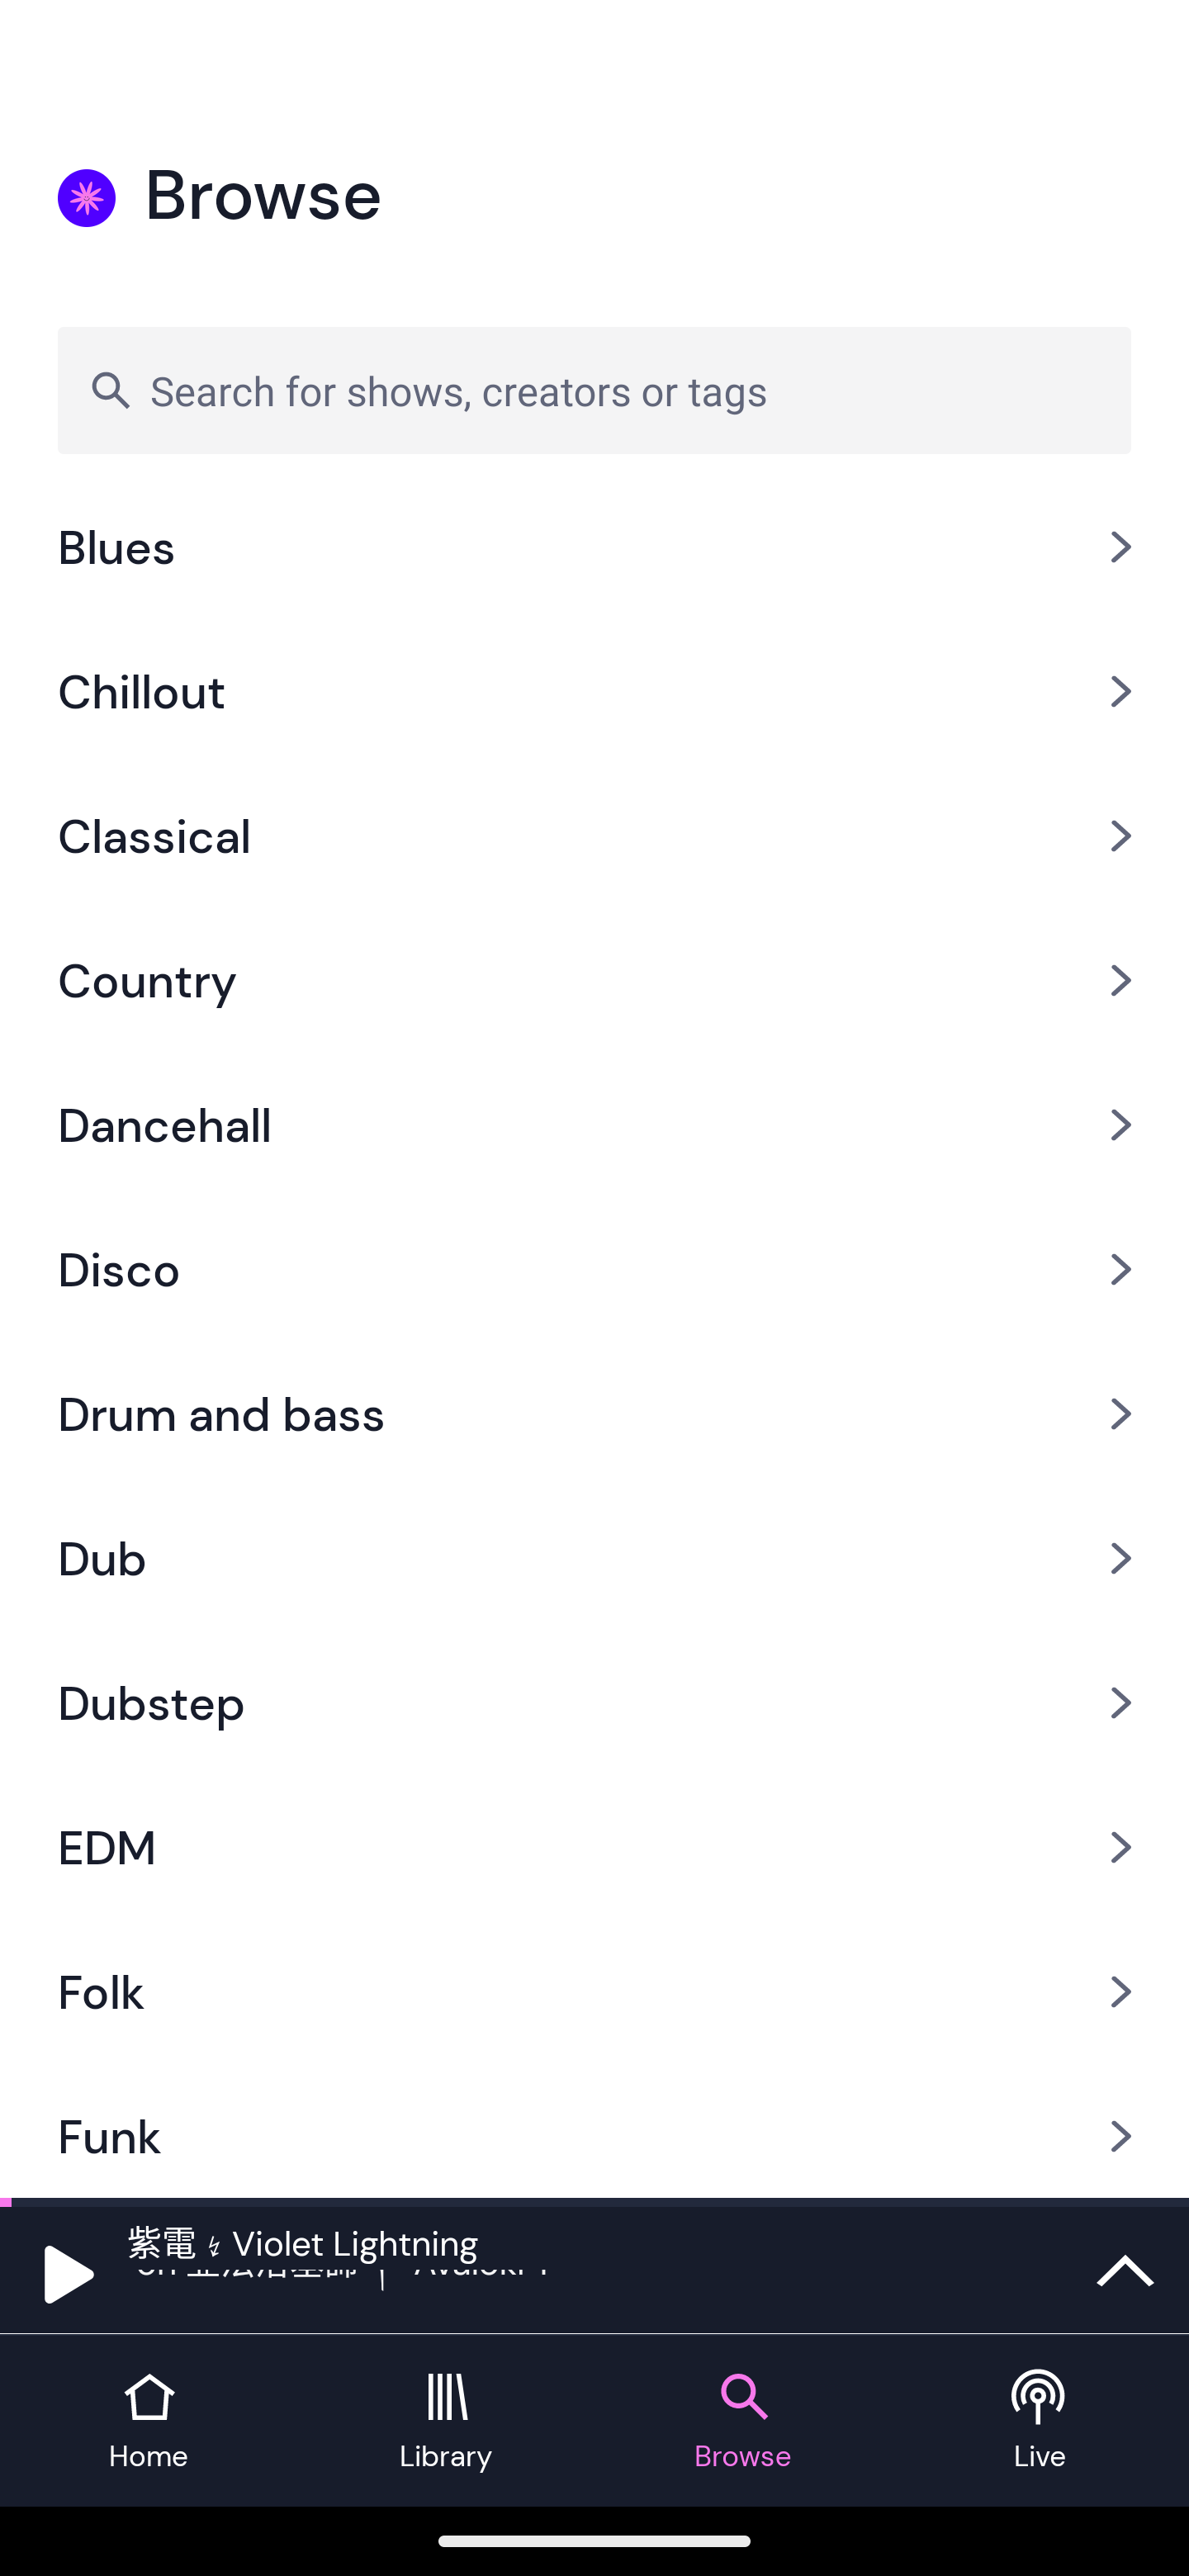  I want to click on Funk, so click(594, 2130).